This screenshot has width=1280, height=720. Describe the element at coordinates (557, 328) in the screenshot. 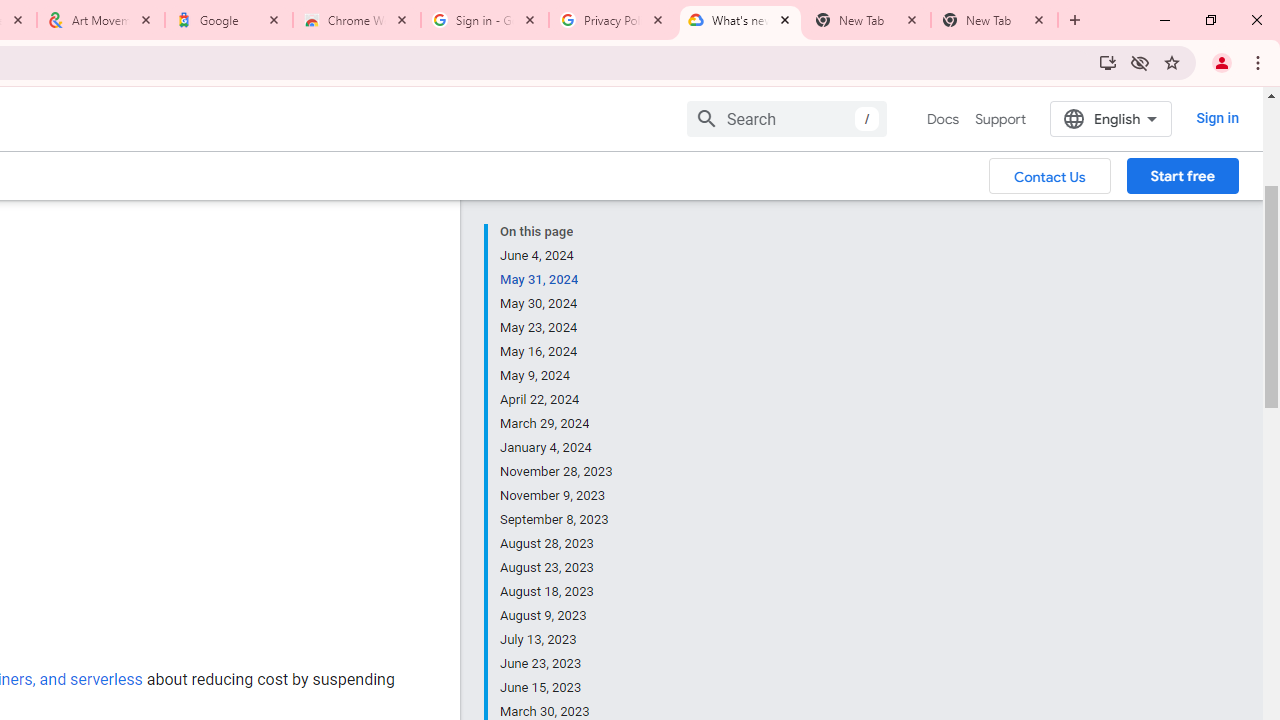

I see `May 23, 2024` at that location.